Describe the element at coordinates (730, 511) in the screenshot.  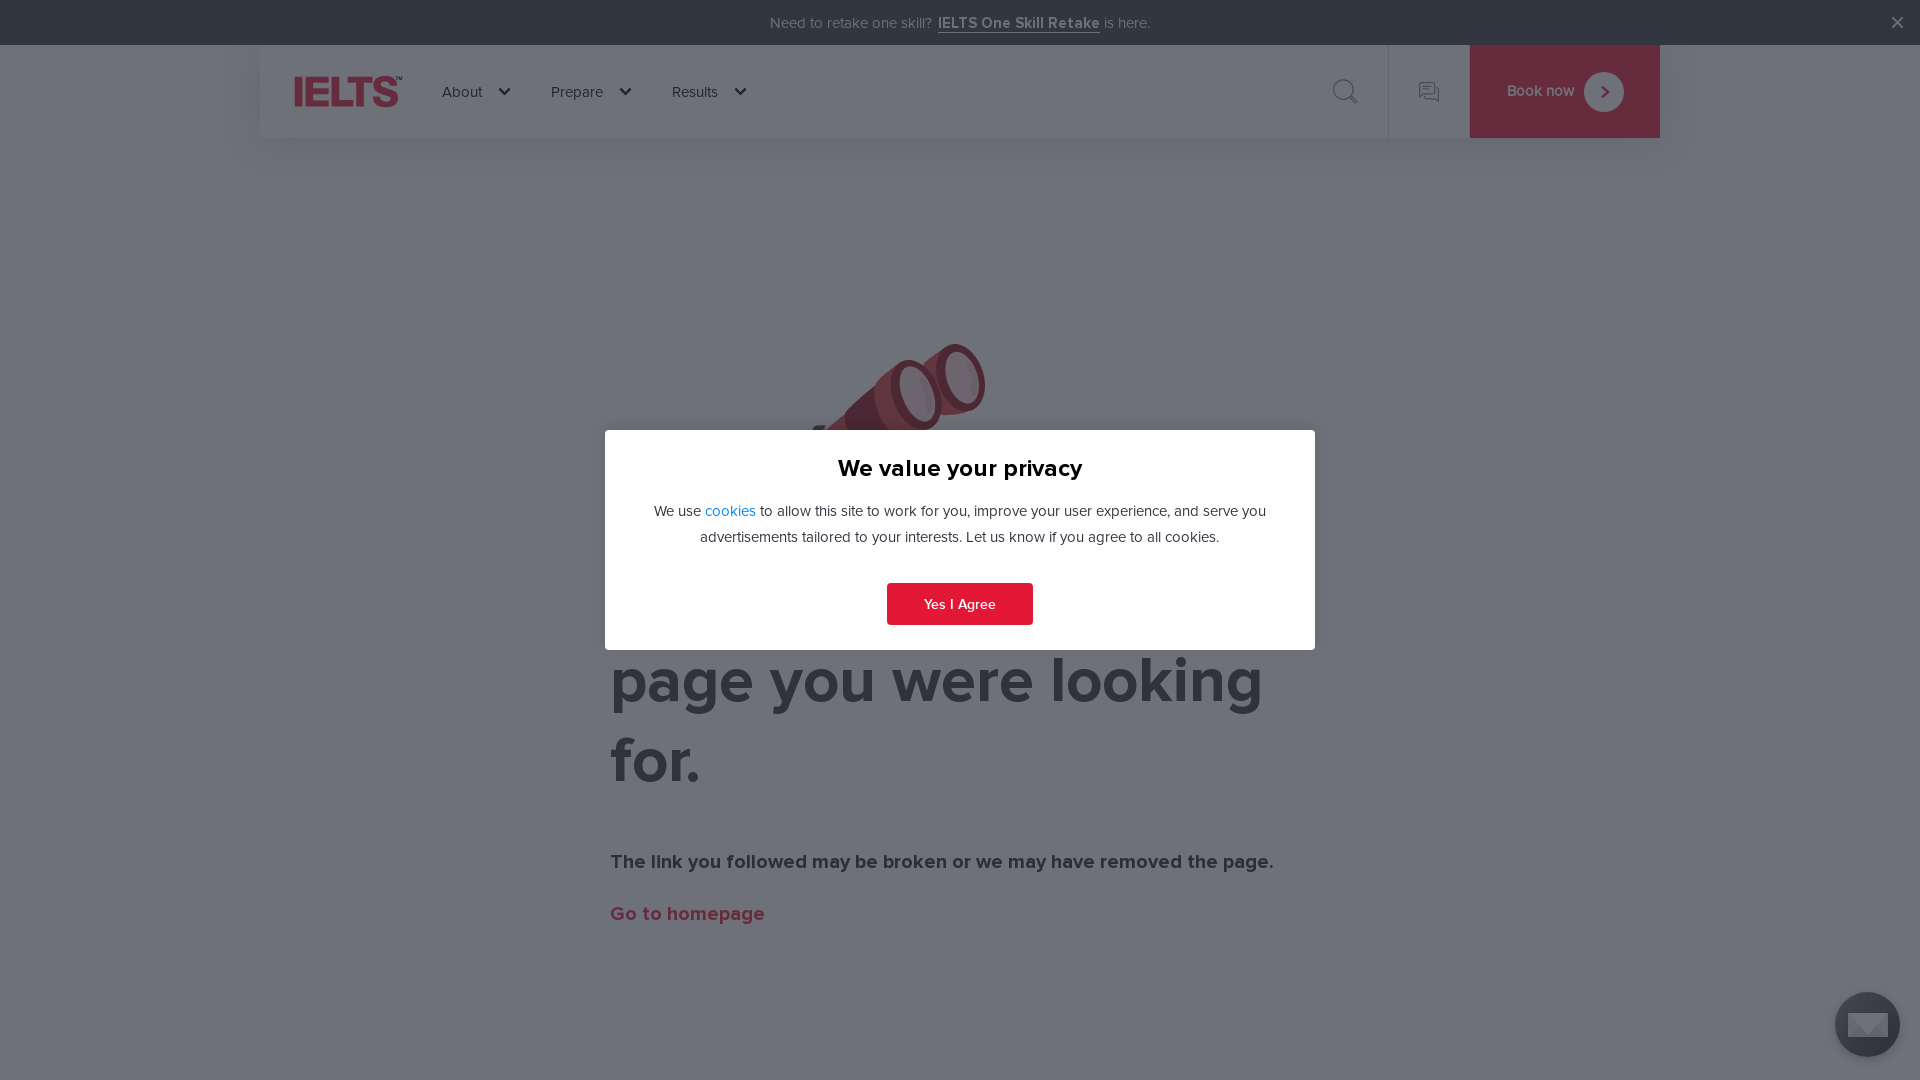
I see `cookies` at that location.